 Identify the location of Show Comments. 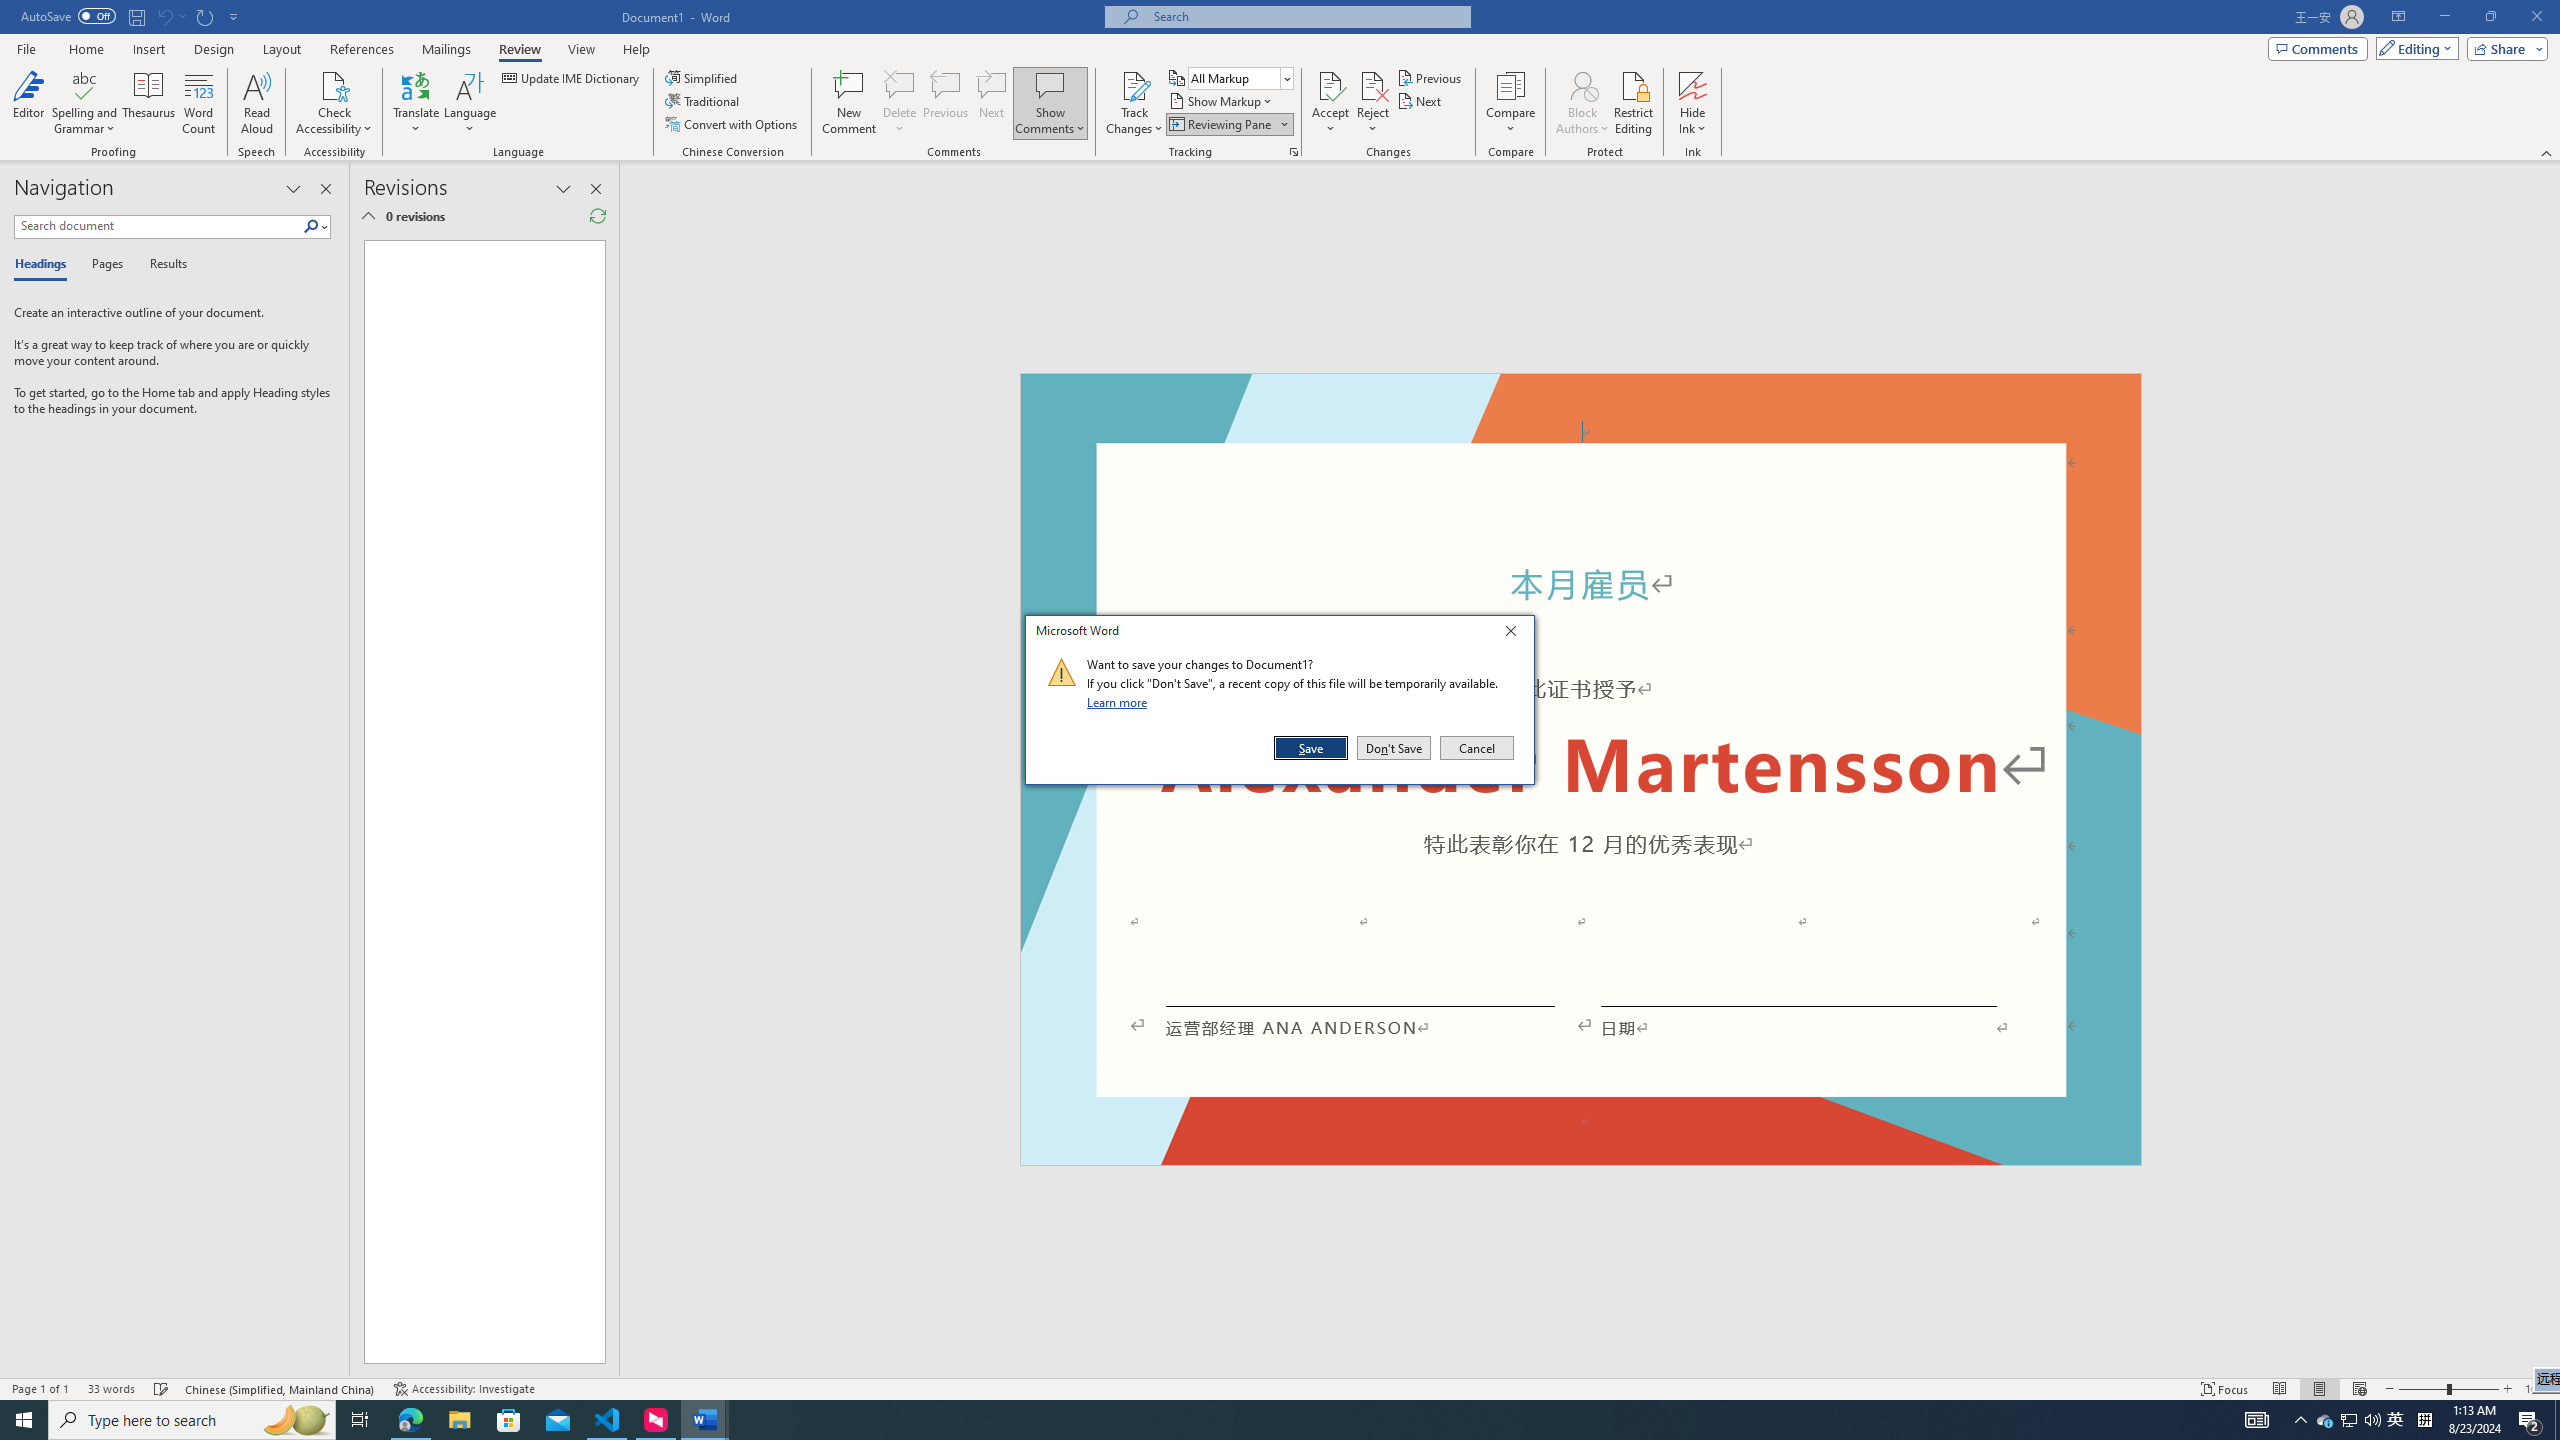
(1050, 103).